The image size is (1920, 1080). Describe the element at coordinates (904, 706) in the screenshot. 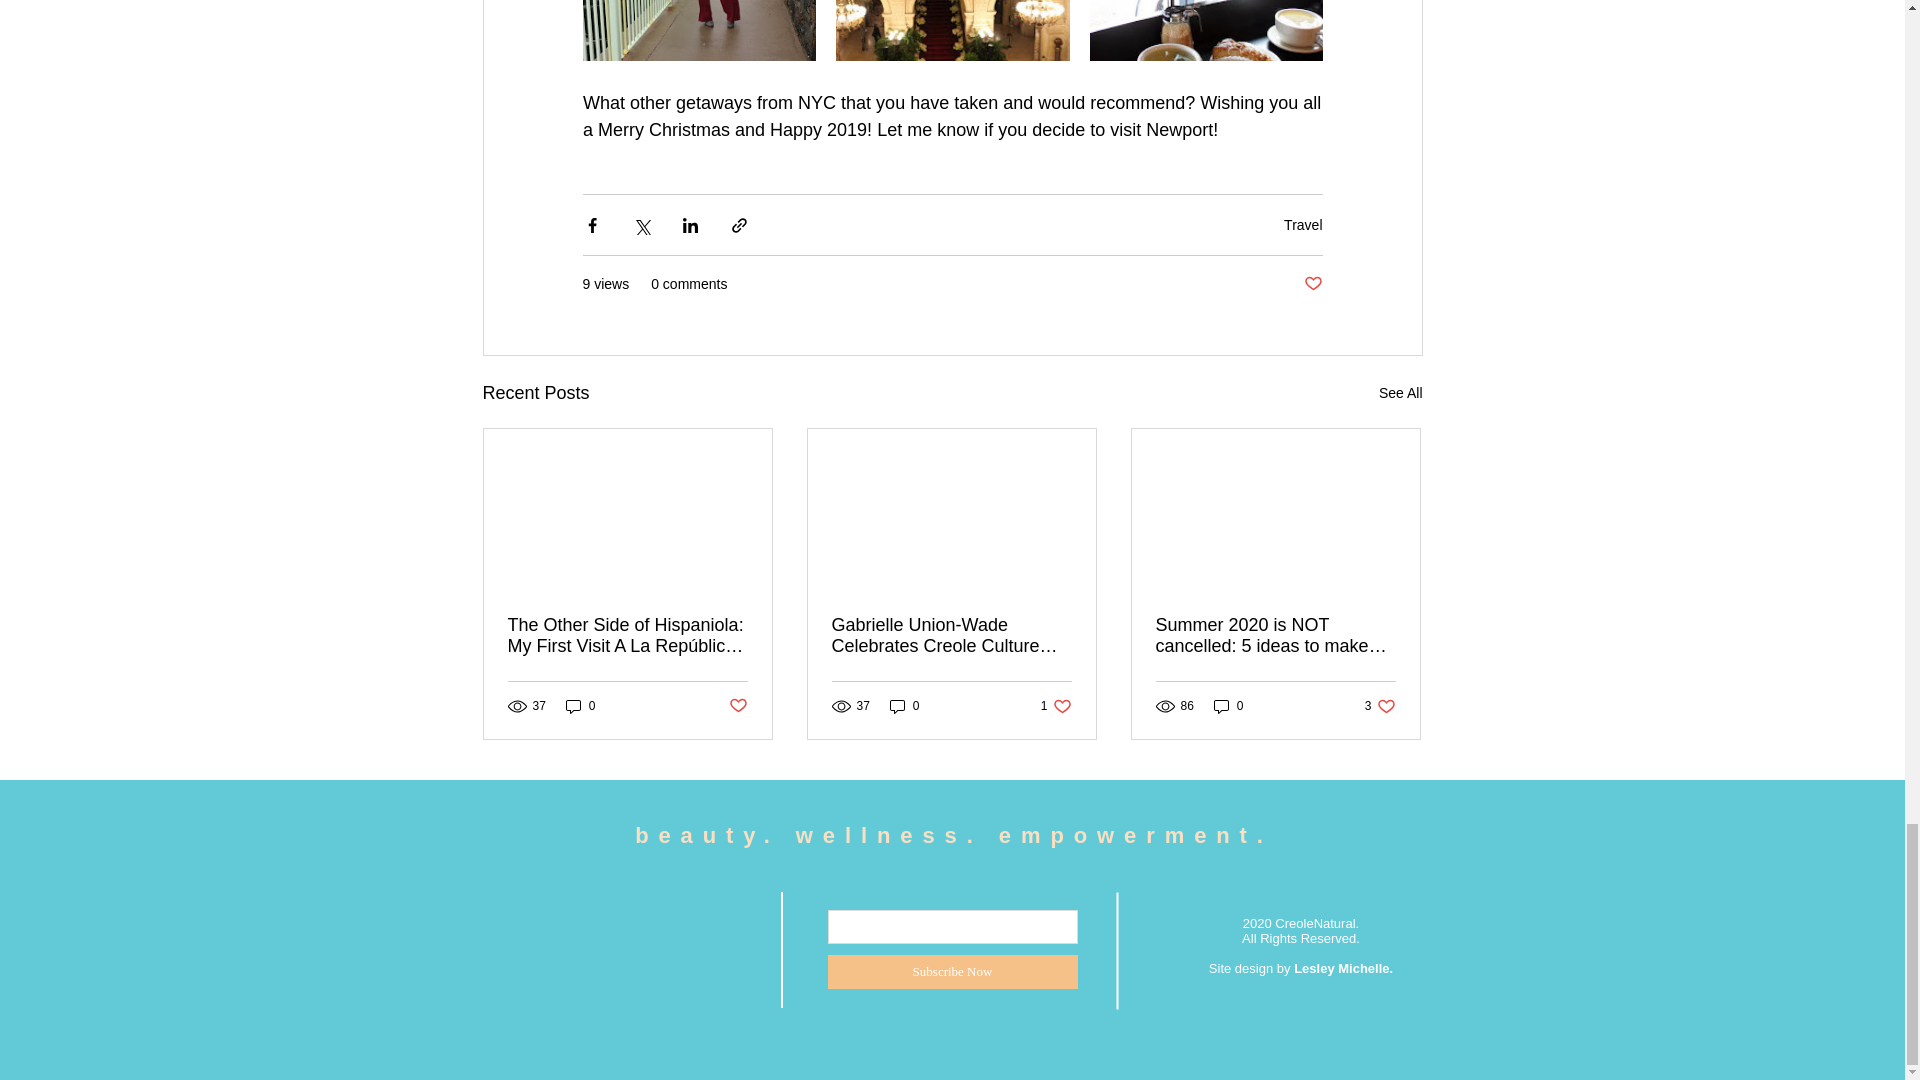

I see `Travel` at that location.